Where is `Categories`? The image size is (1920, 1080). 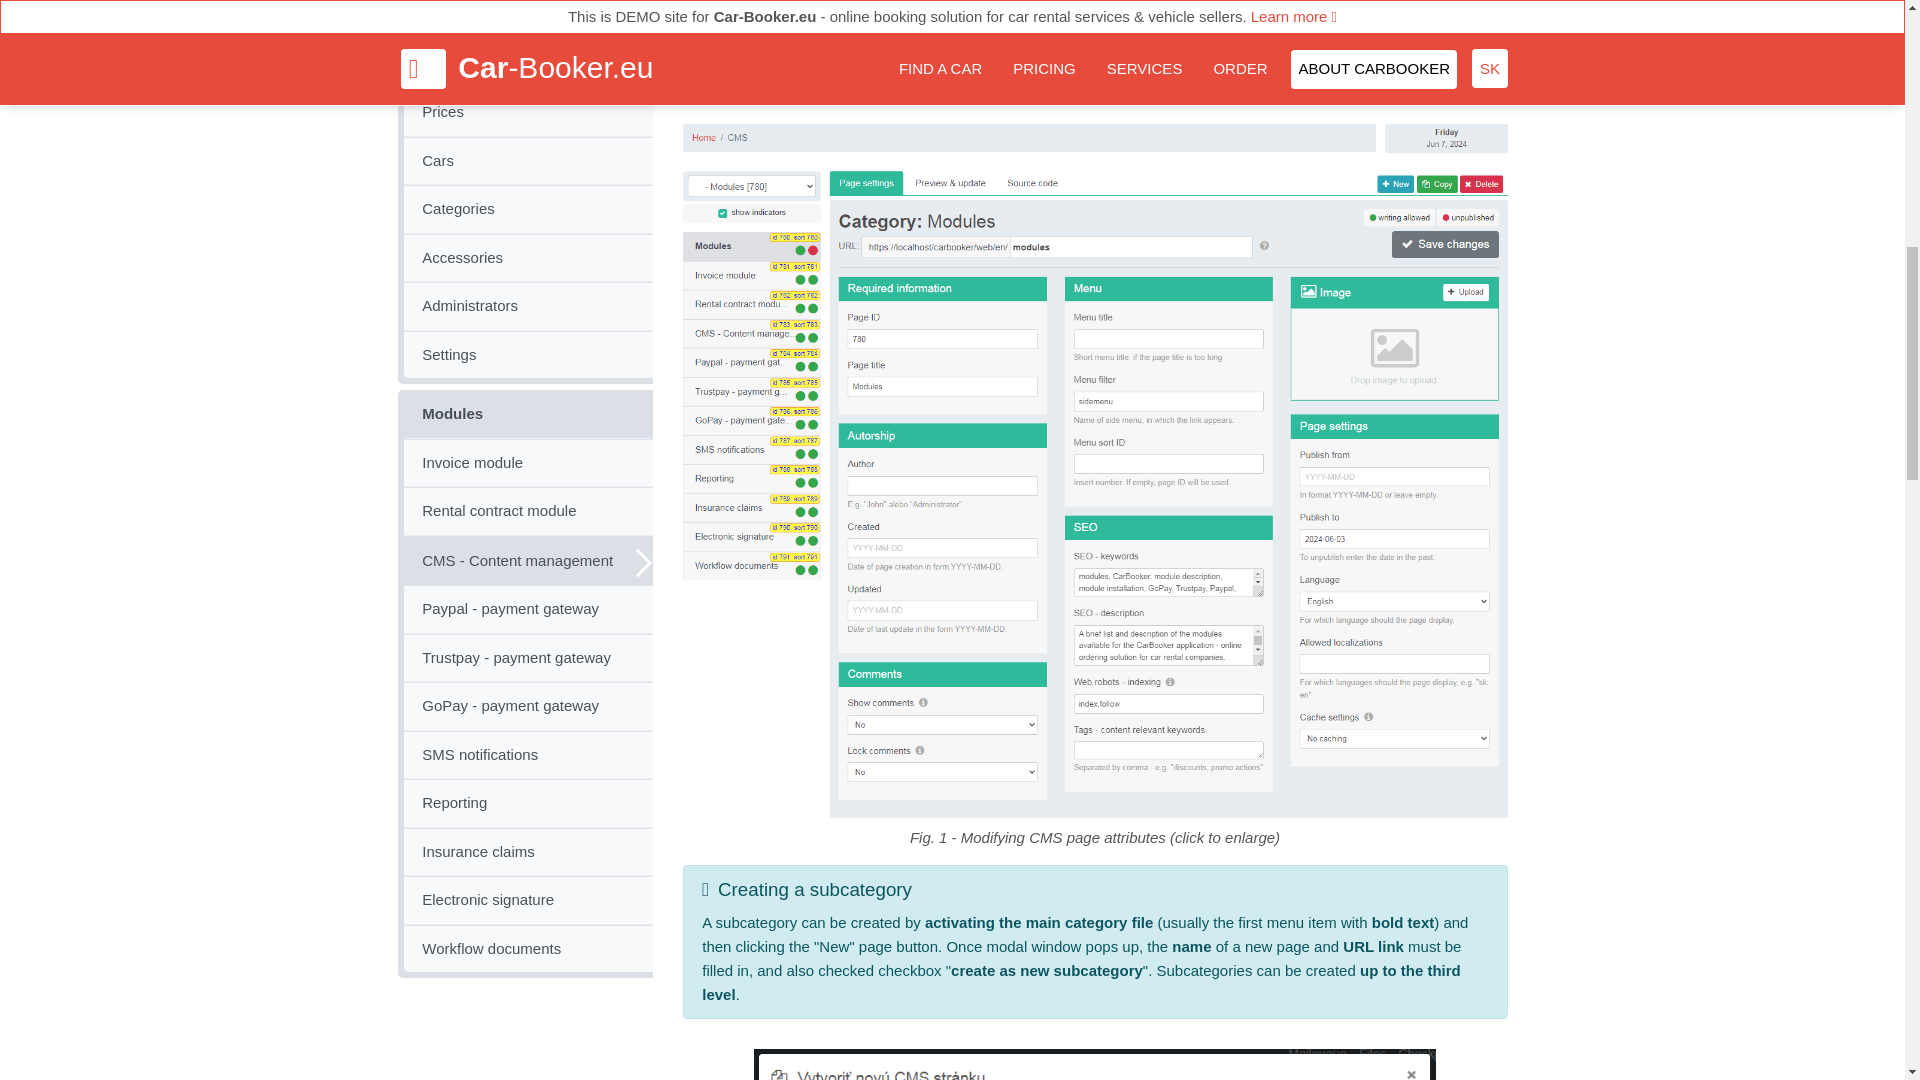 Categories is located at coordinates (528, 209).